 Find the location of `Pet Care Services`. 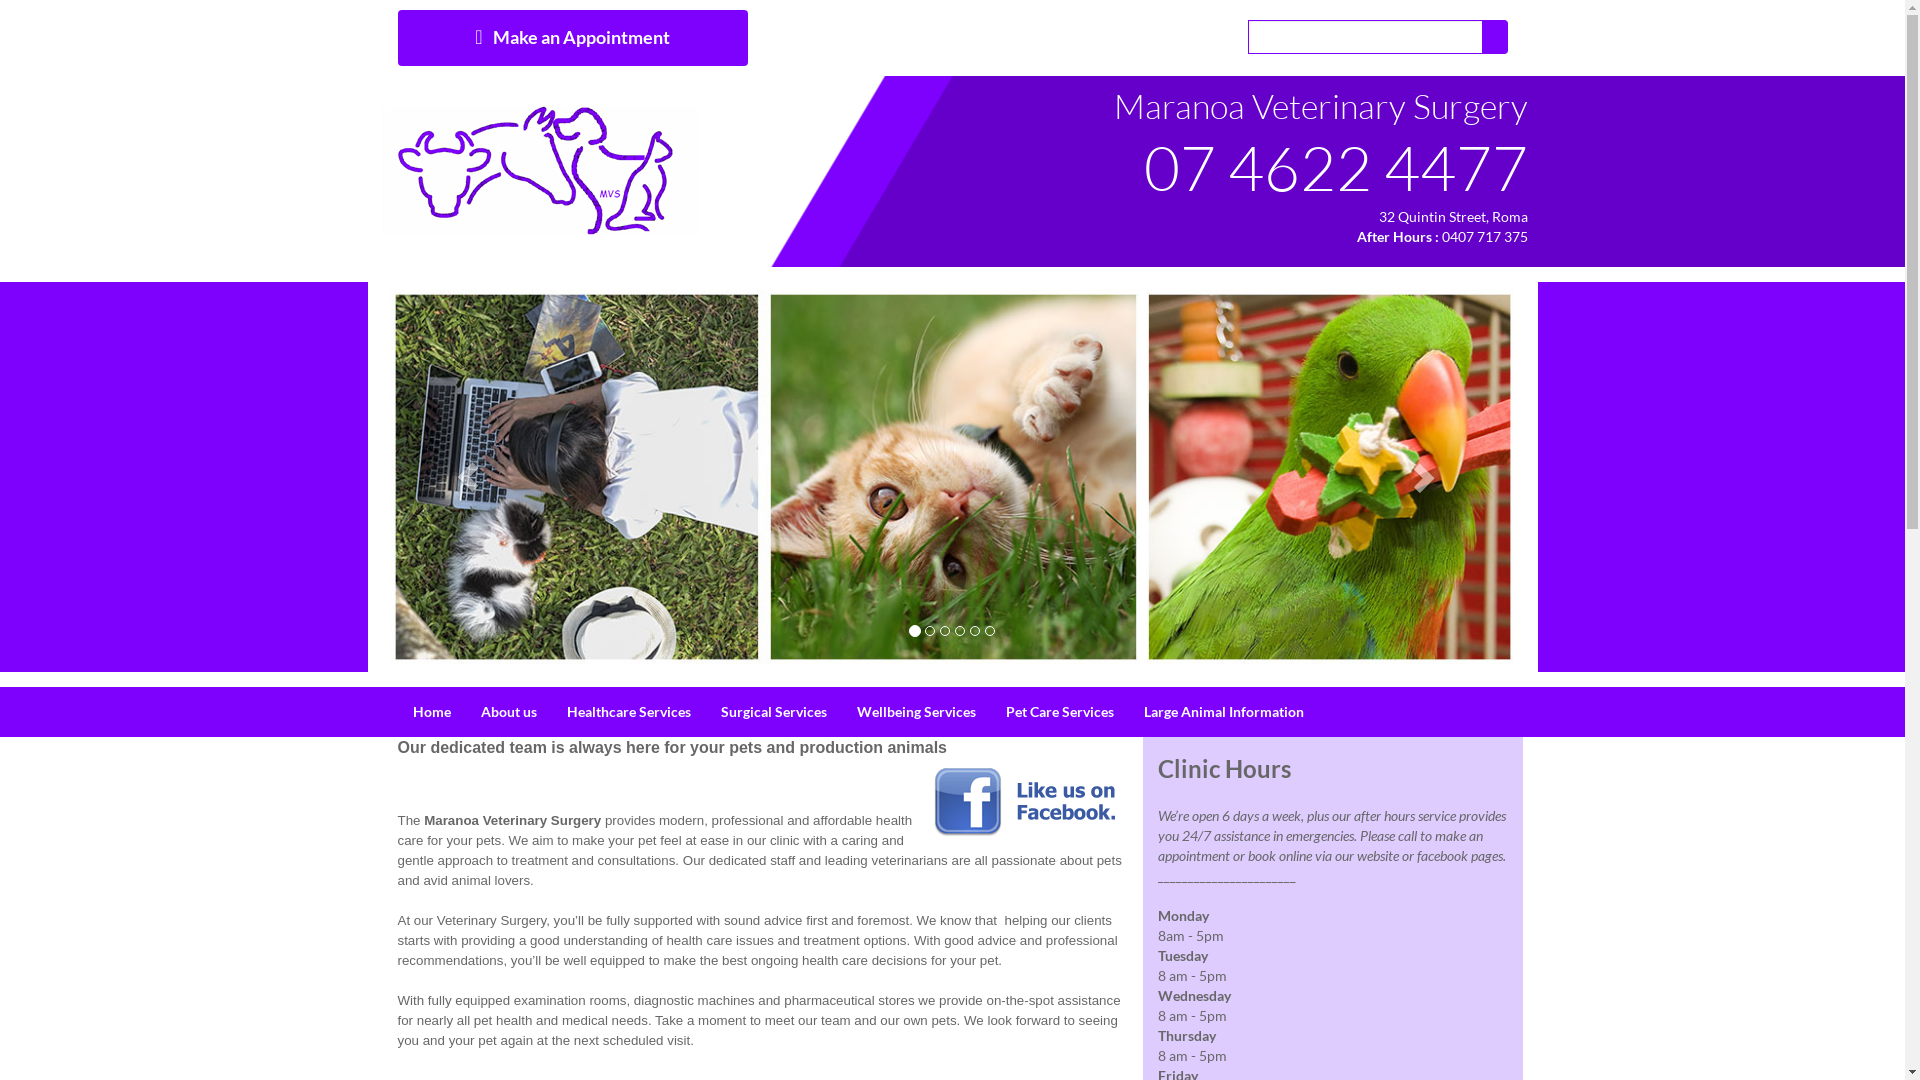

Pet Care Services is located at coordinates (1059, 712).